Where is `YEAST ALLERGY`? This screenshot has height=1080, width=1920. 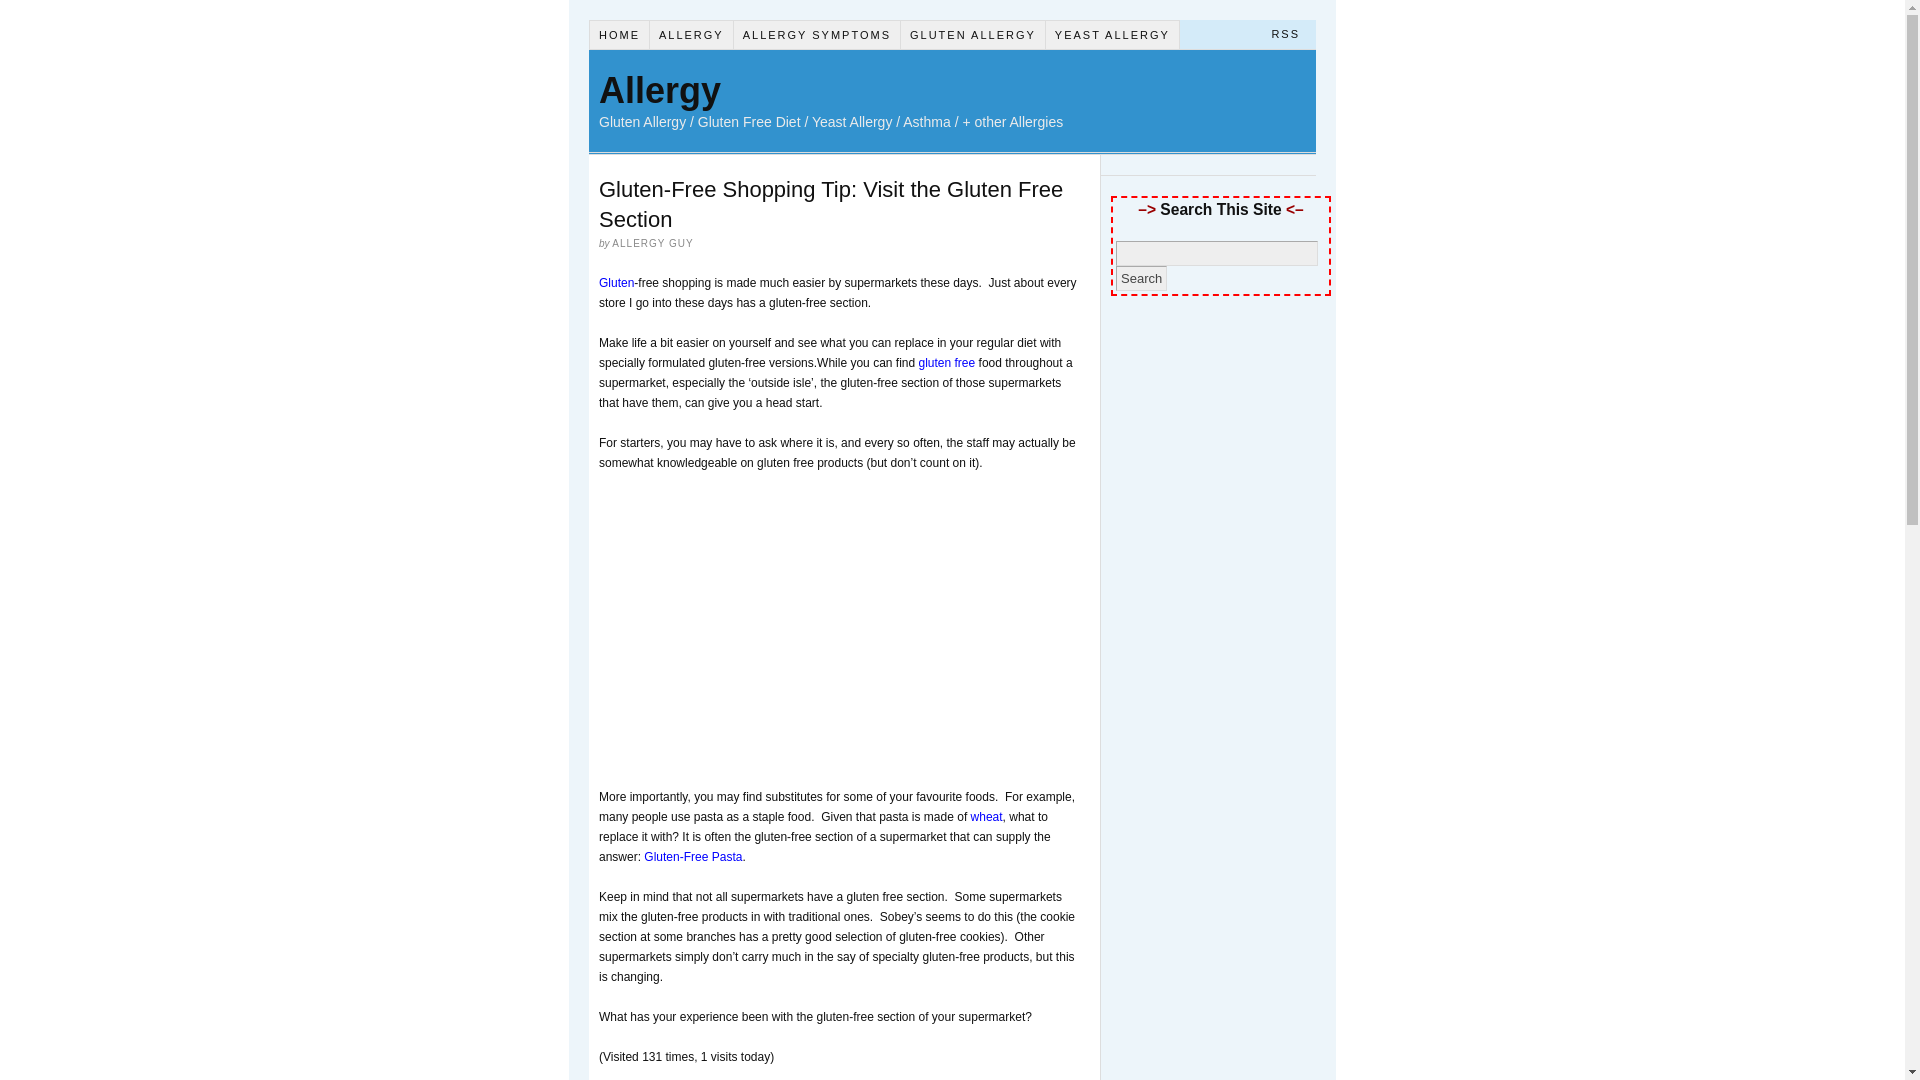 YEAST ALLERGY is located at coordinates (1113, 34).